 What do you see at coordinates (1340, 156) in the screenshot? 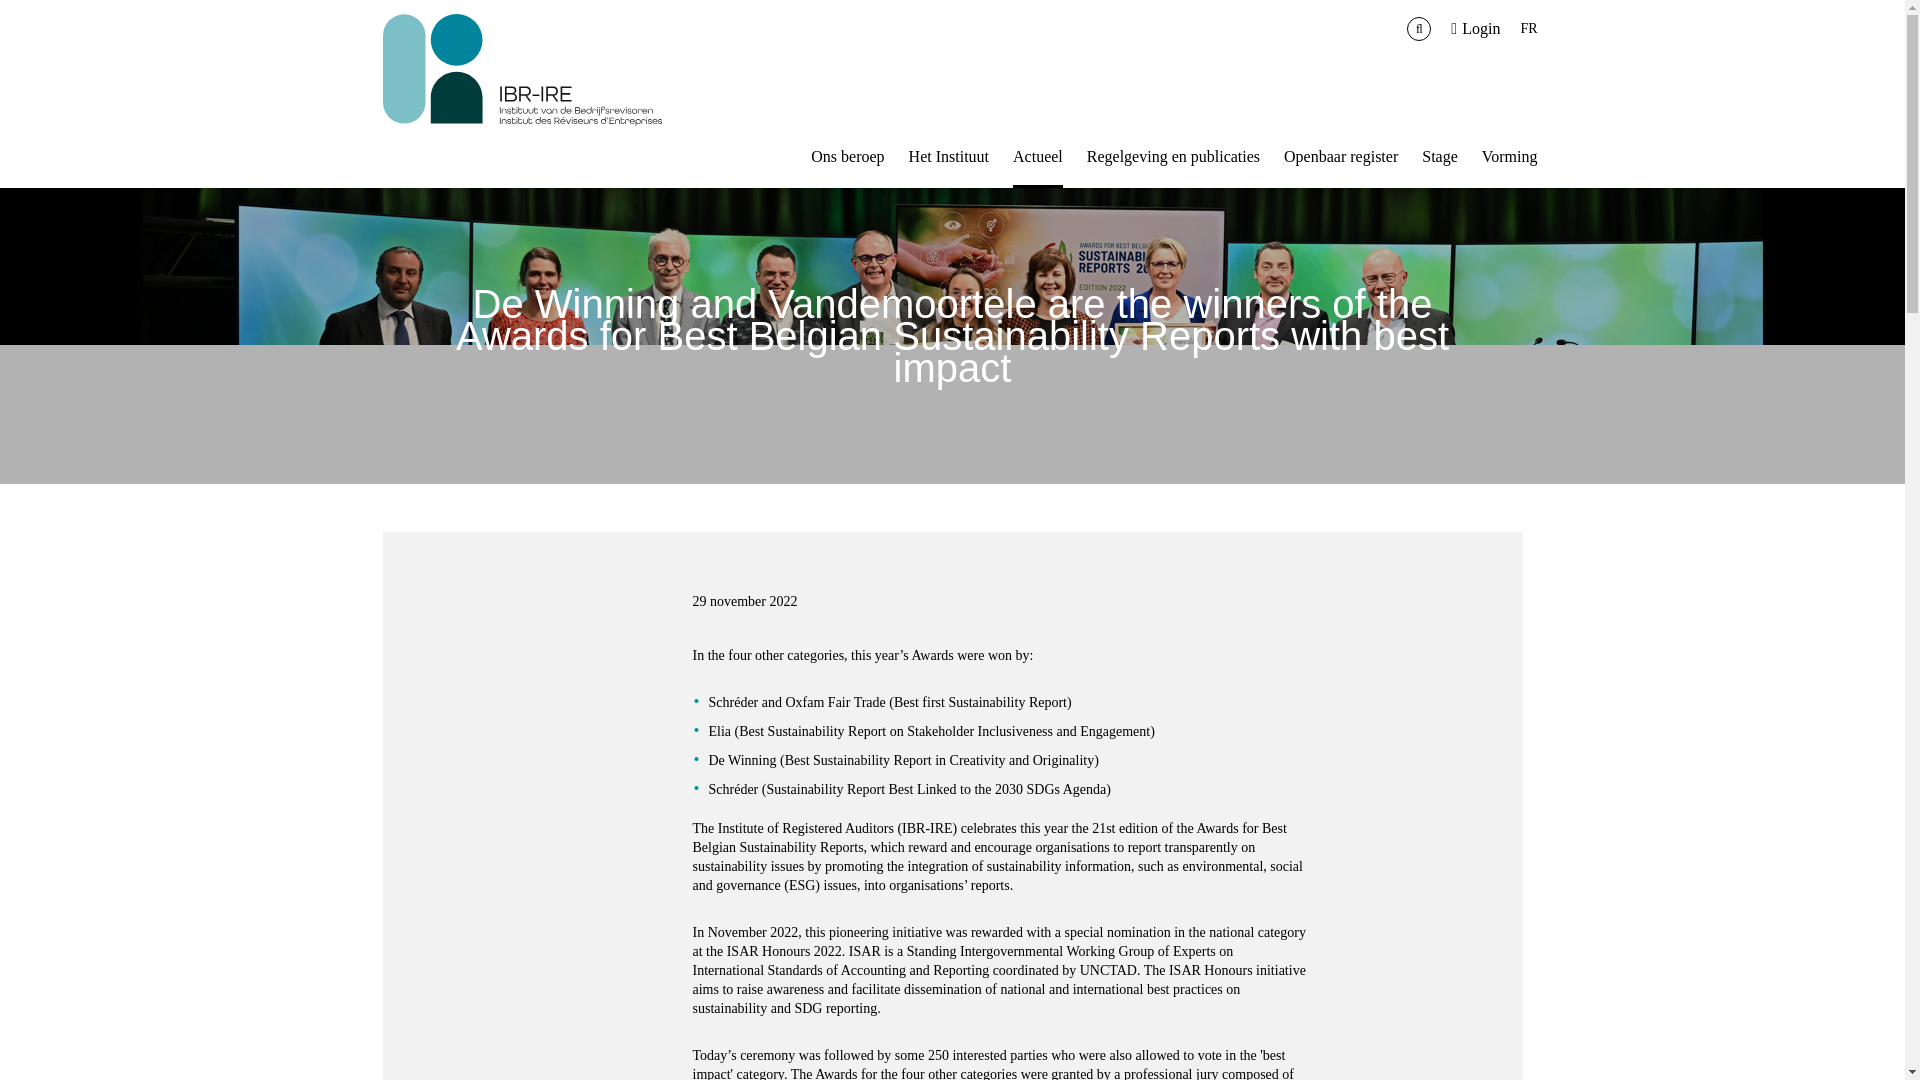
I see `Openbaar register` at bounding box center [1340, 156].